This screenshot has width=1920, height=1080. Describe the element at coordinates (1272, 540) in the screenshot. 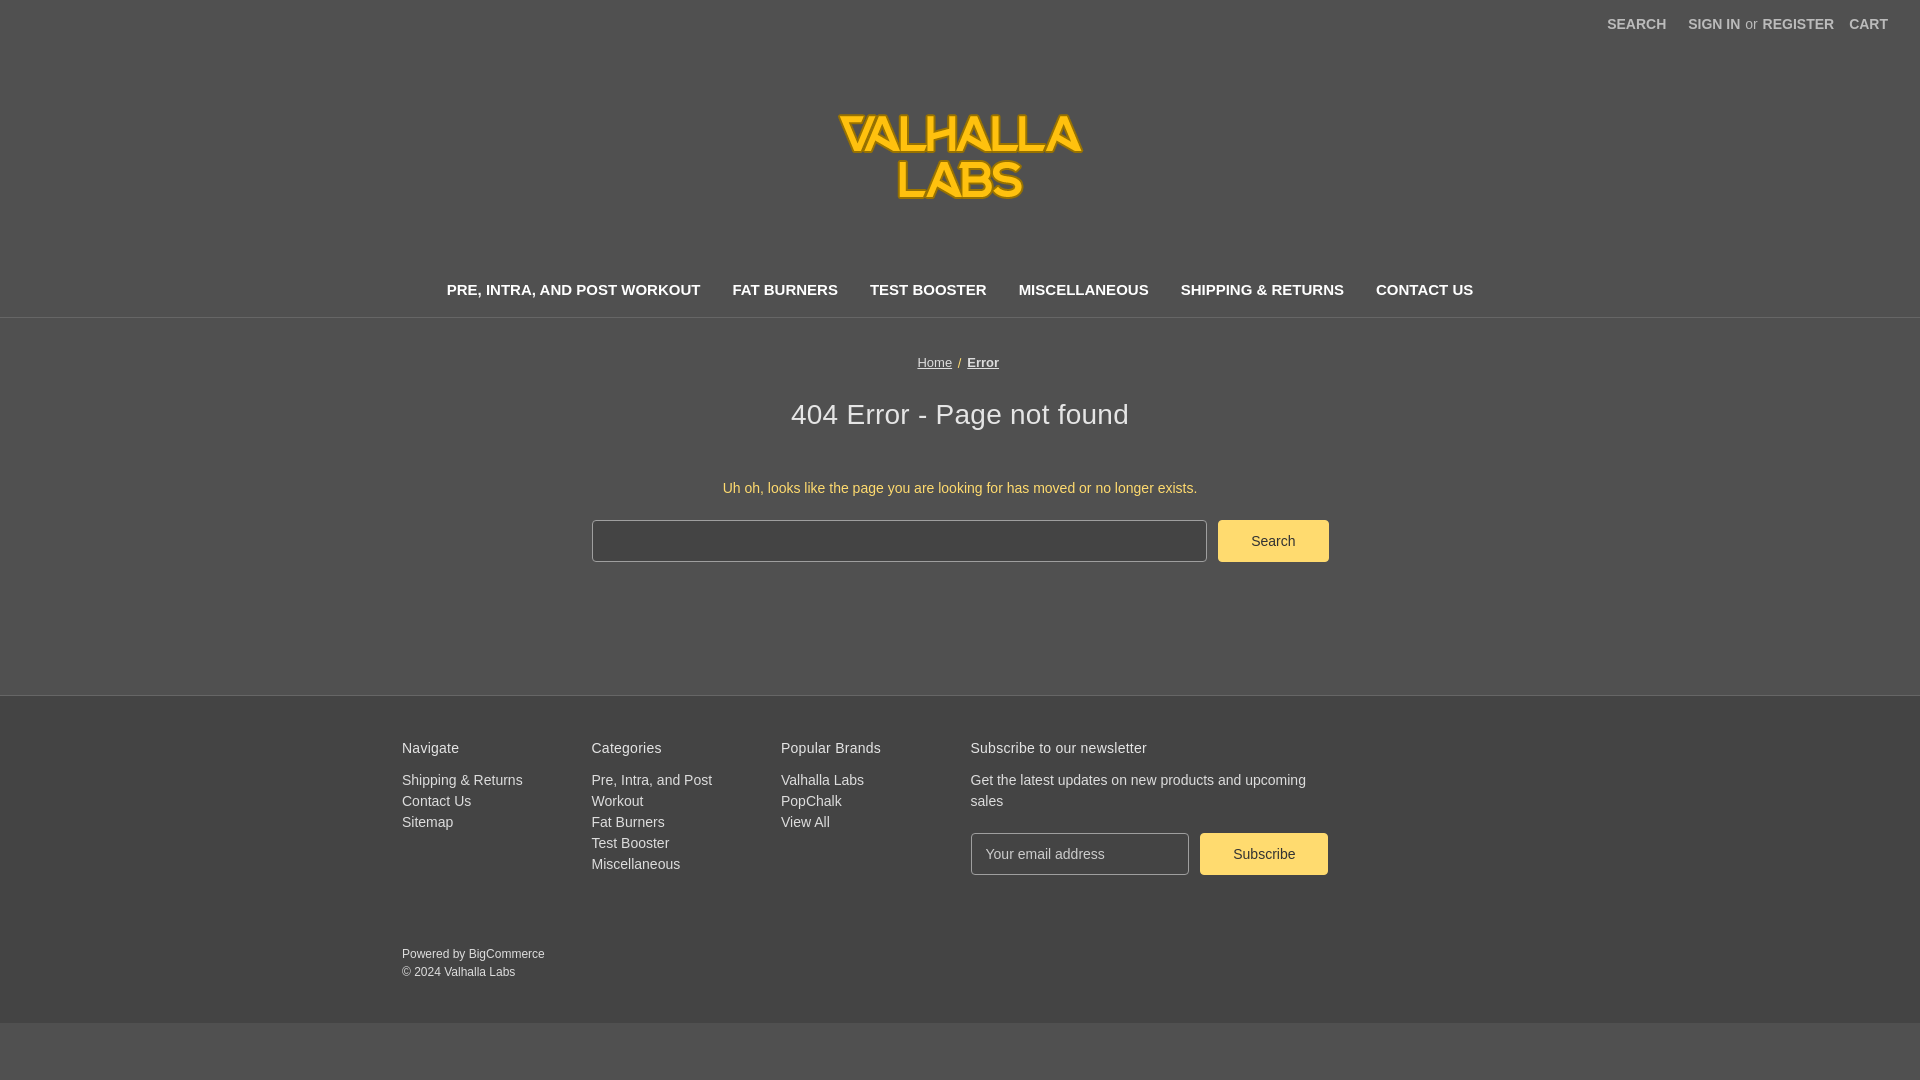

I see `Search` at that location.